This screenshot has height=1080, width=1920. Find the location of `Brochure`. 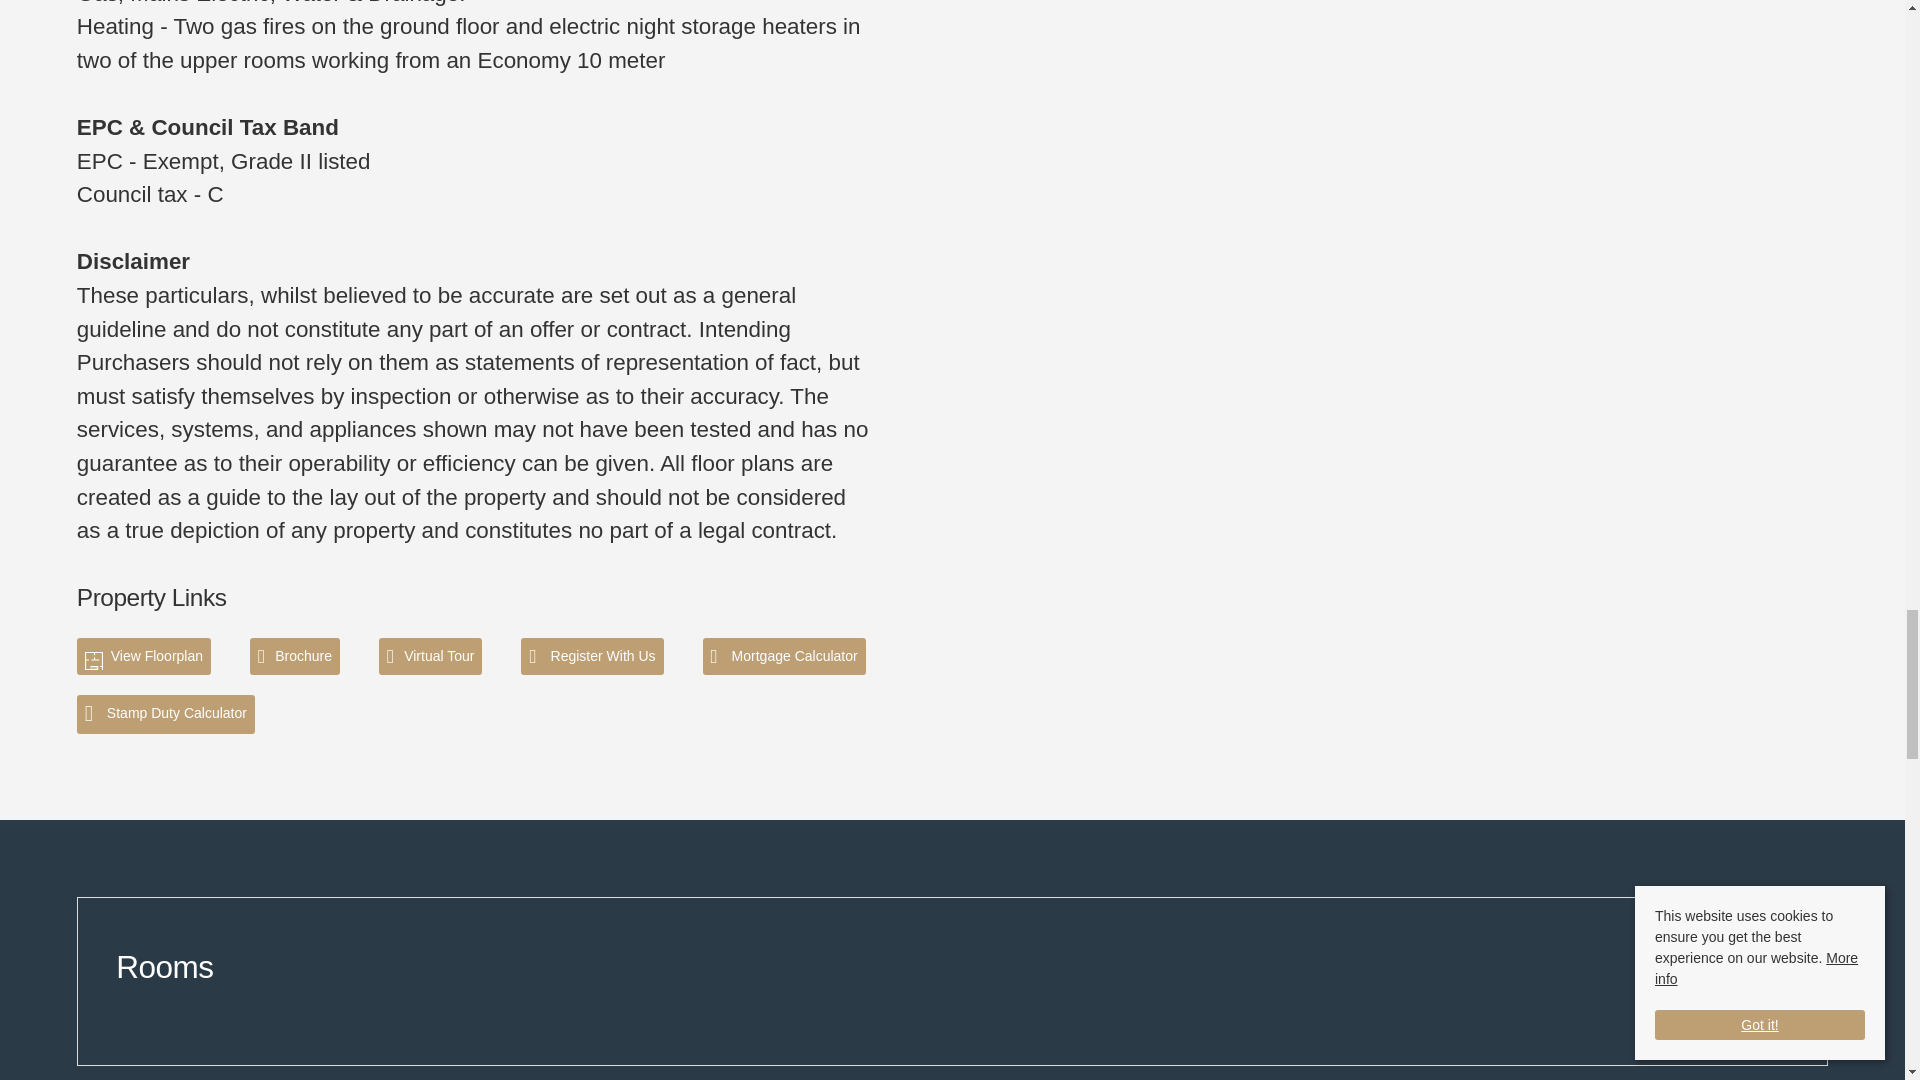

Brochure is located at coordinates (294, 656).